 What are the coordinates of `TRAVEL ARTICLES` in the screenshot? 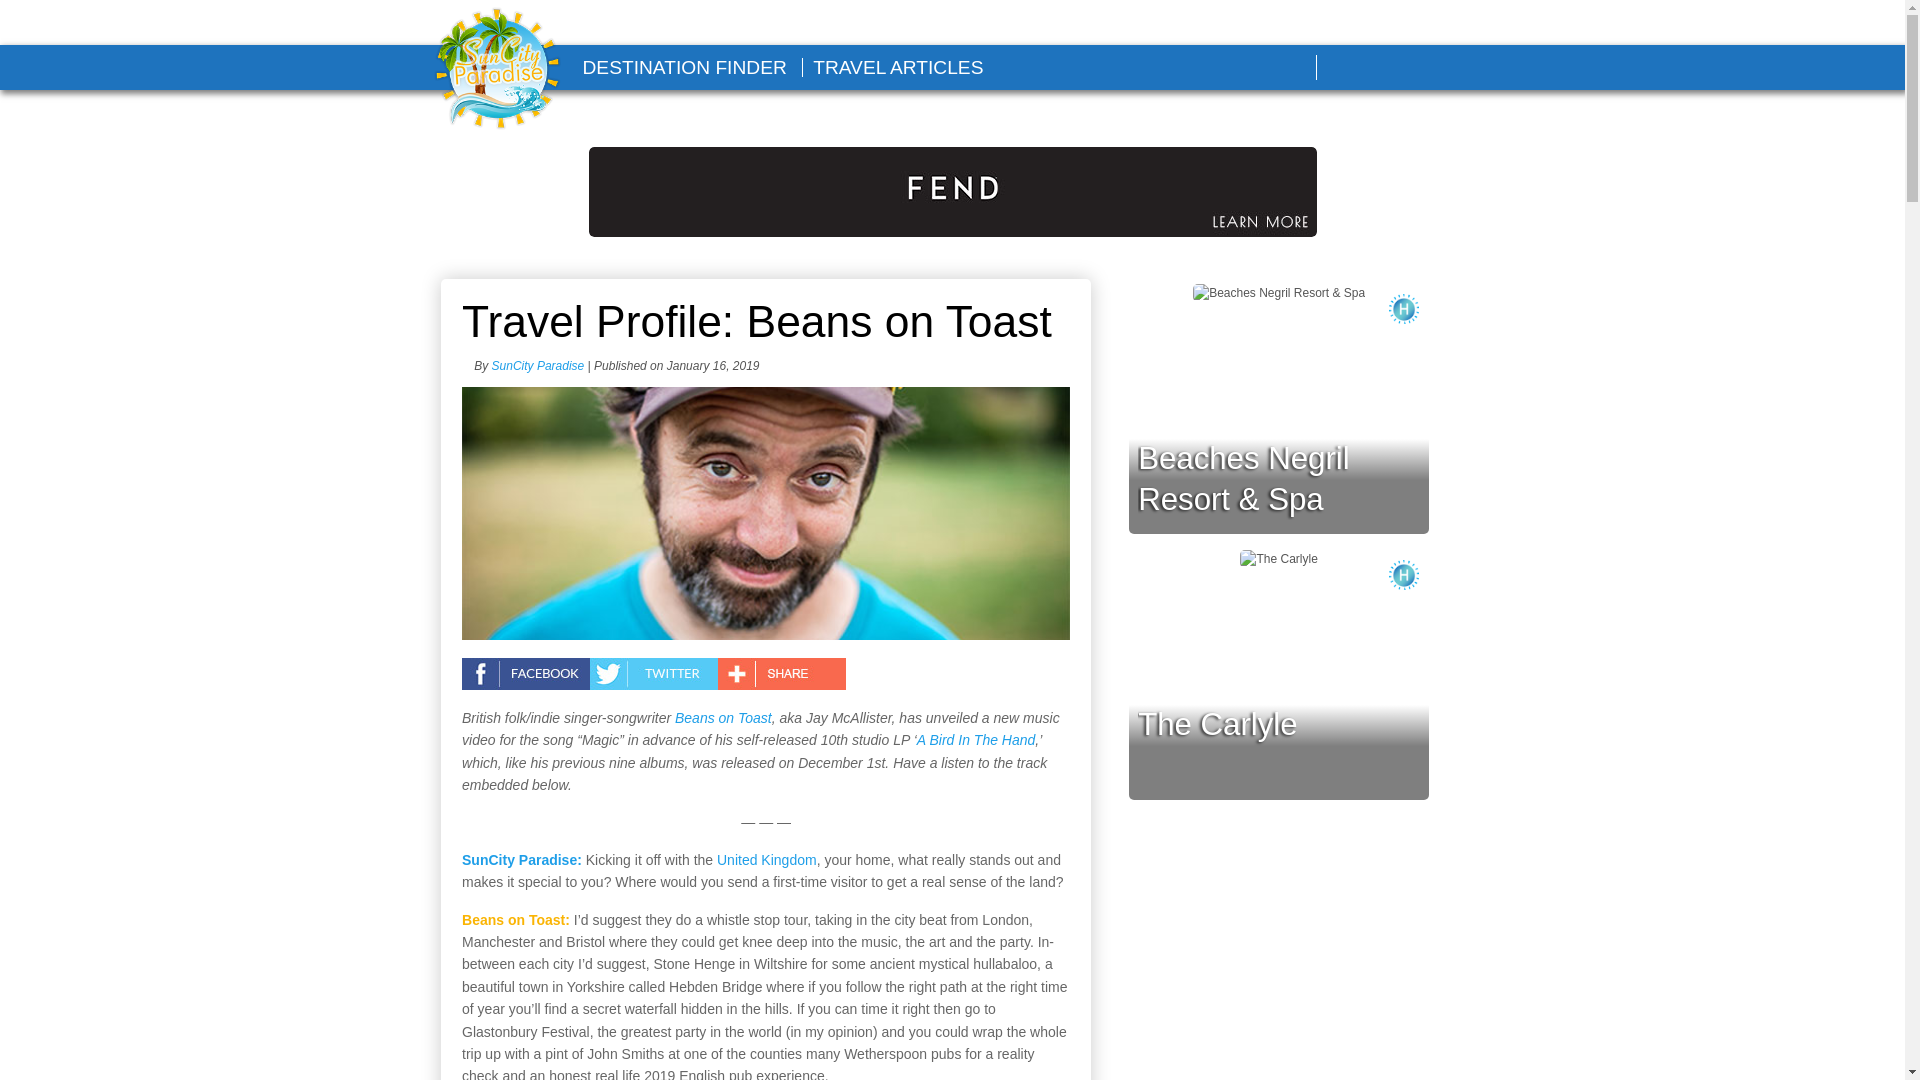 It's located at (898, 67).